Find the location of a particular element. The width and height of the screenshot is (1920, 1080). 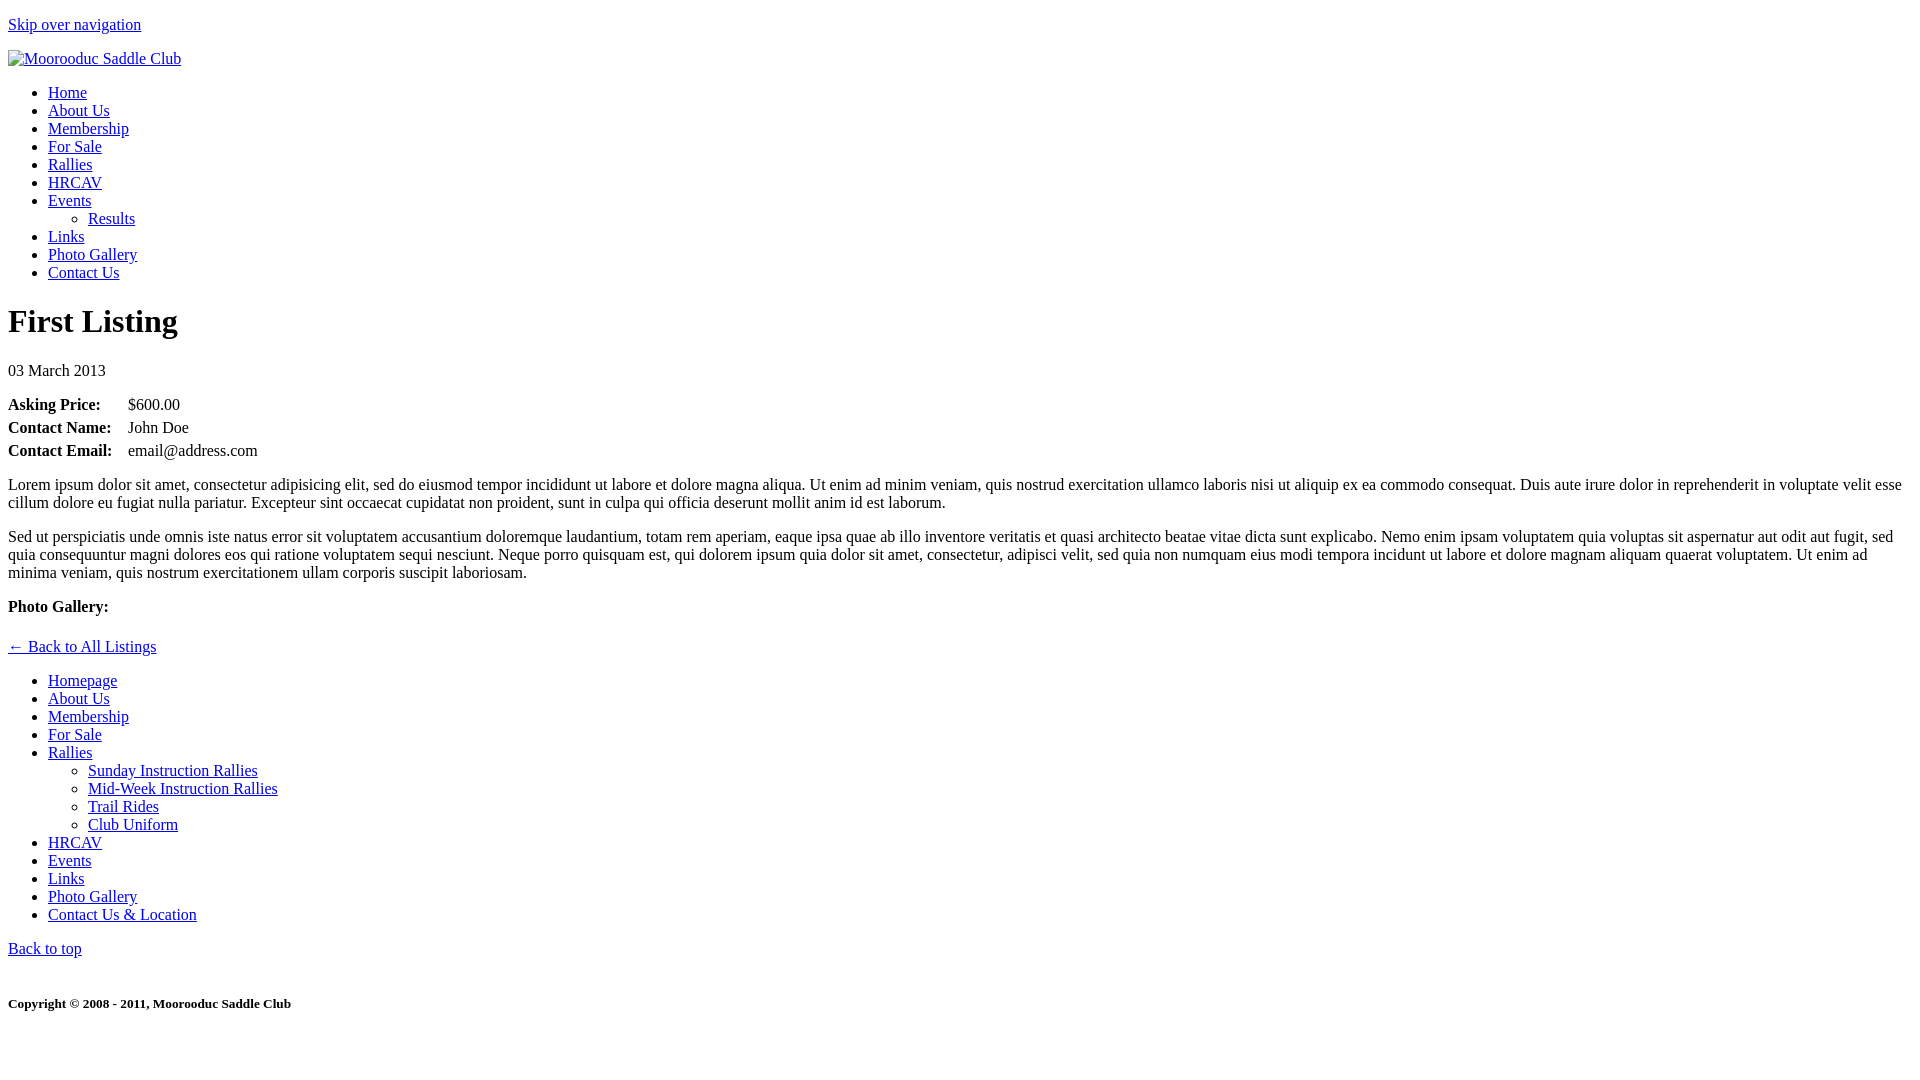

Events is located at coordinates (70, 860).